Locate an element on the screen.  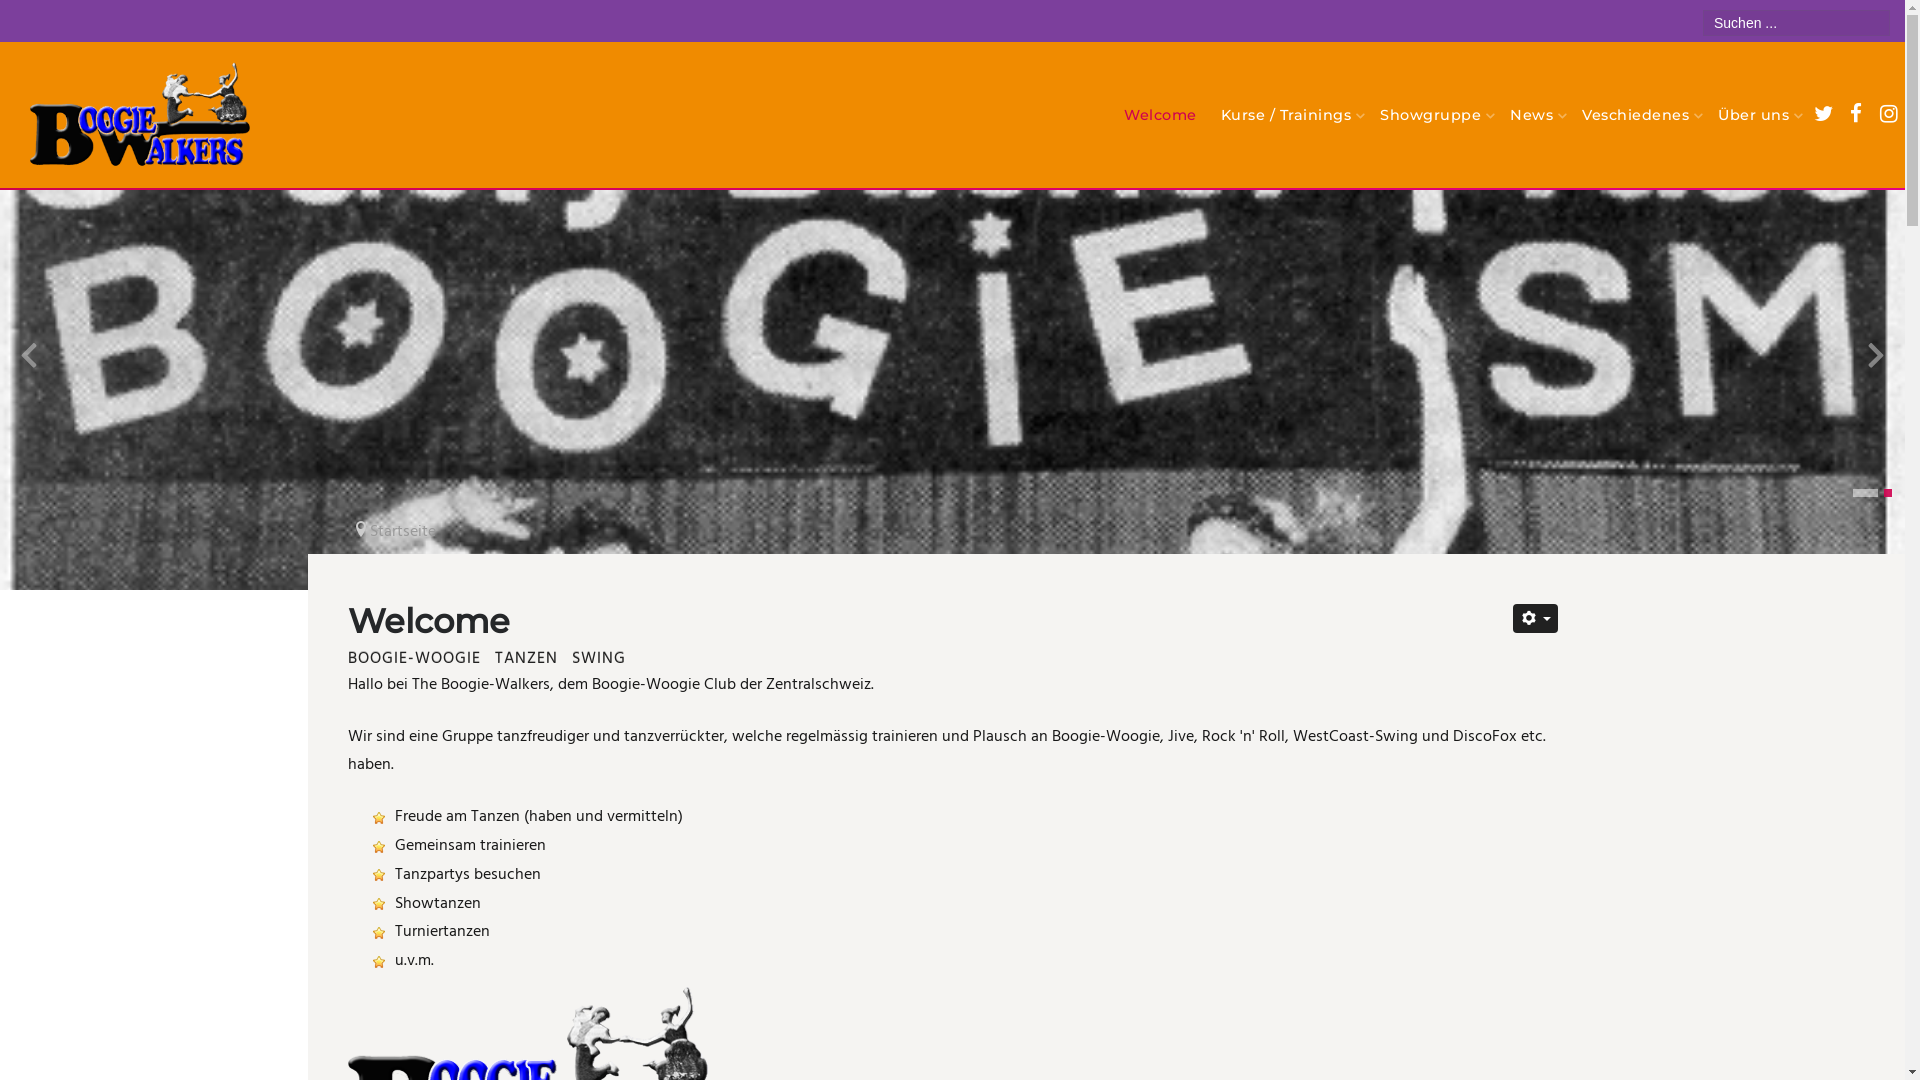
News is located at coordinates (1534, 115).